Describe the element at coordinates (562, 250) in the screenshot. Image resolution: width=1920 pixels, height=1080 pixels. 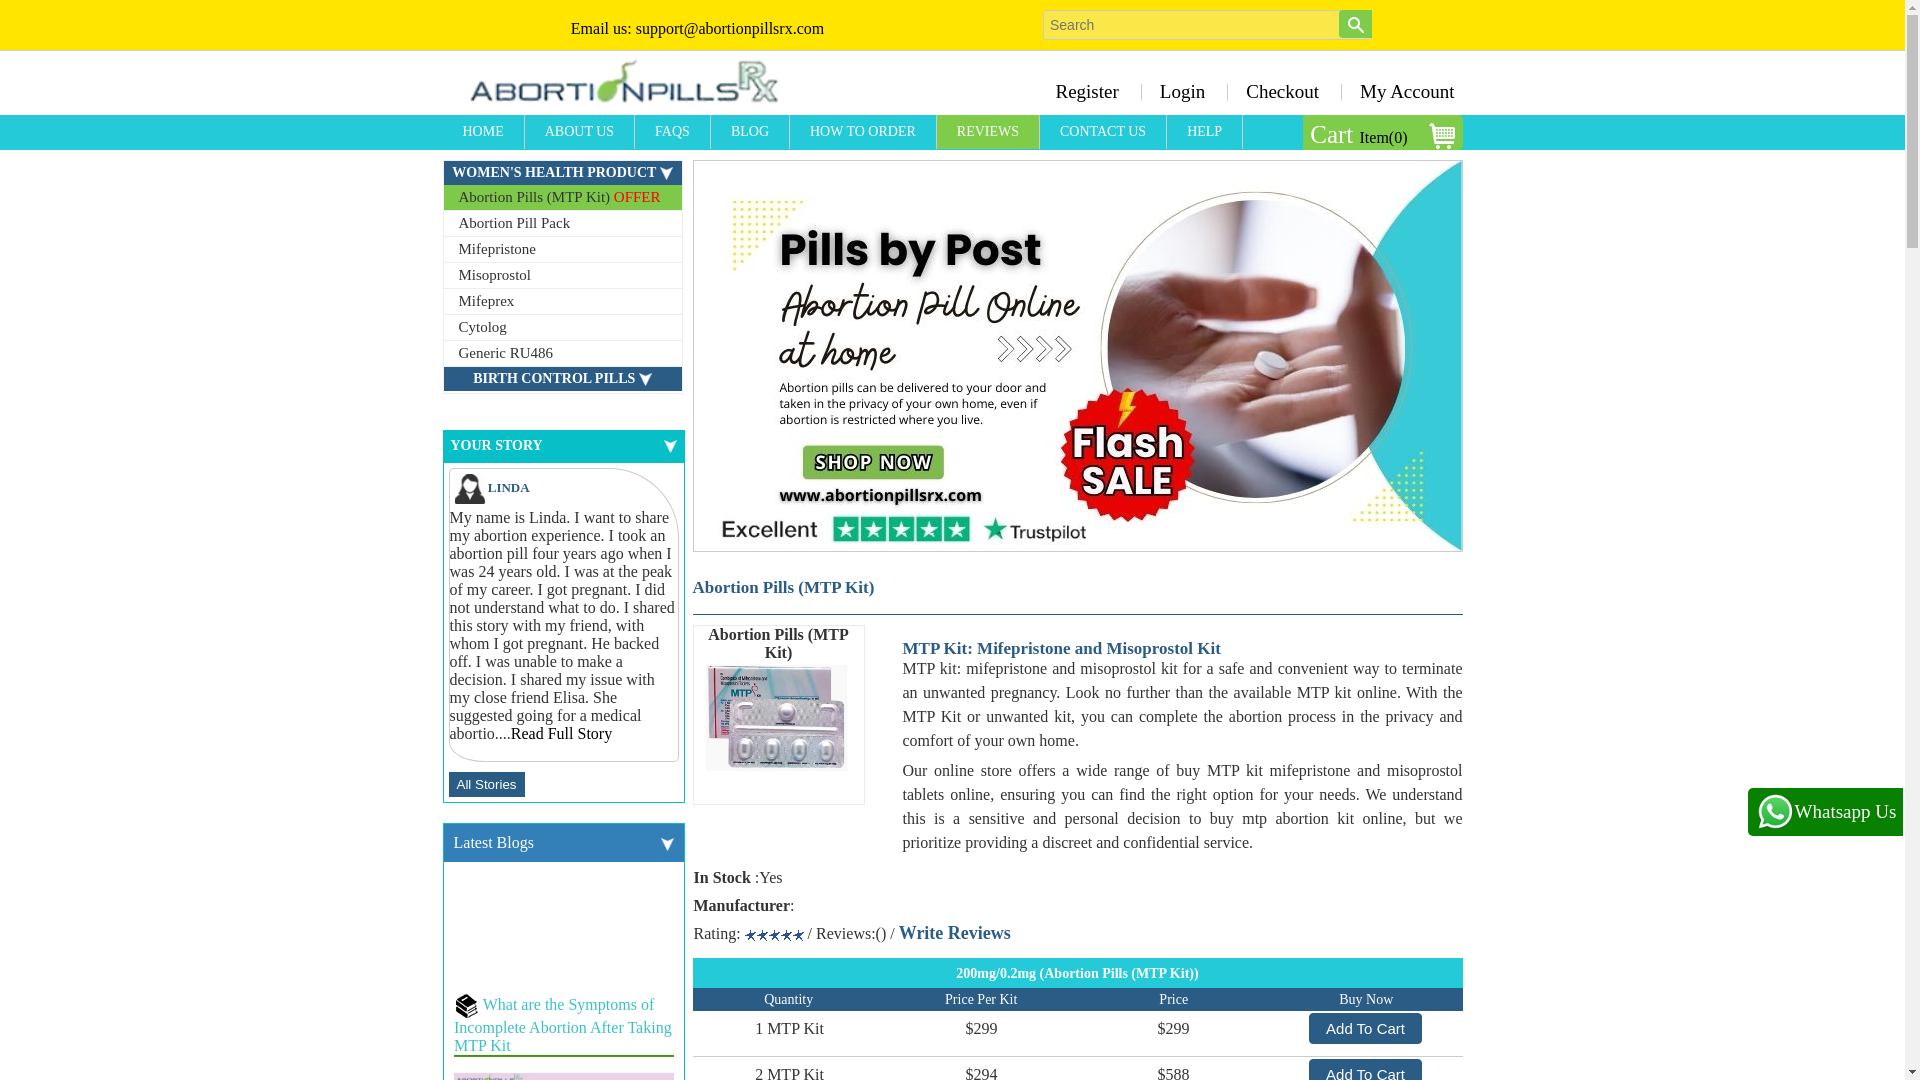
I see `Mifepristone` at that location.